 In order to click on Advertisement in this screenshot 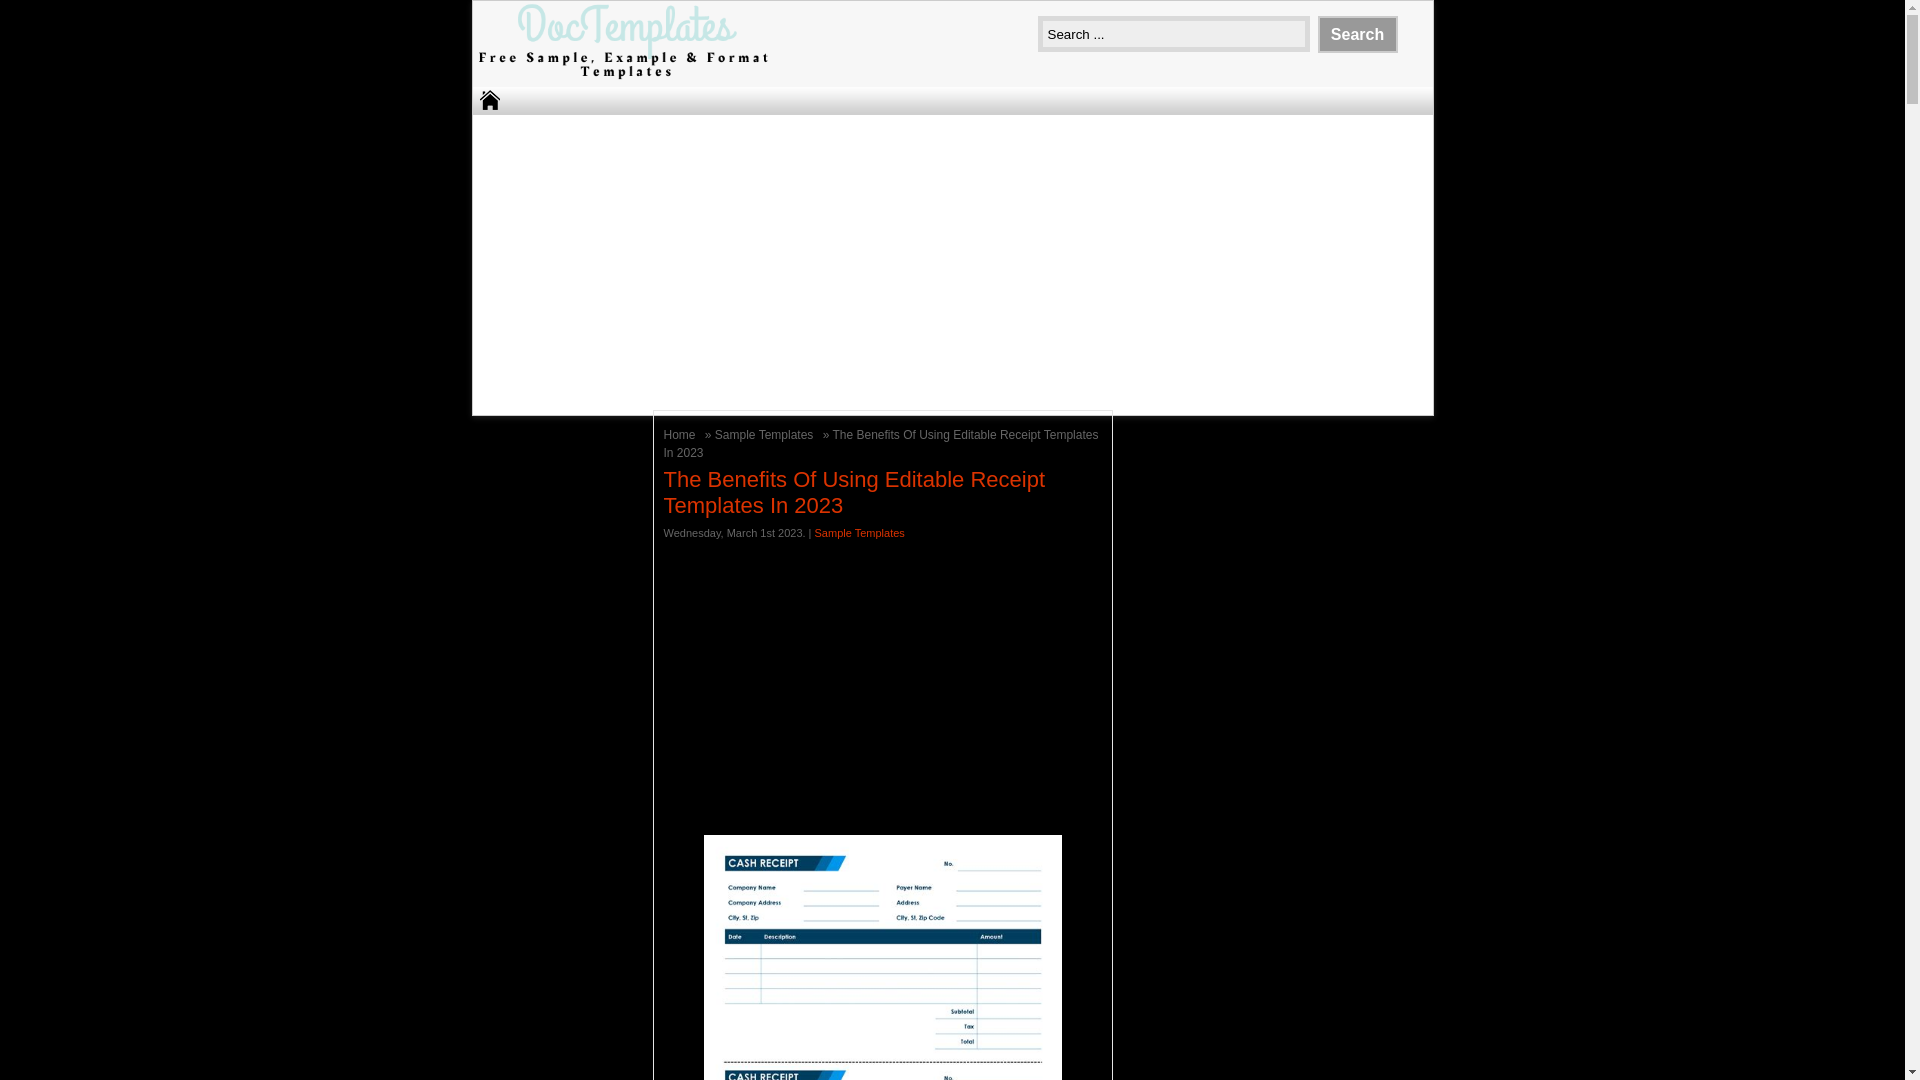, I will do `click(883, 682)`.